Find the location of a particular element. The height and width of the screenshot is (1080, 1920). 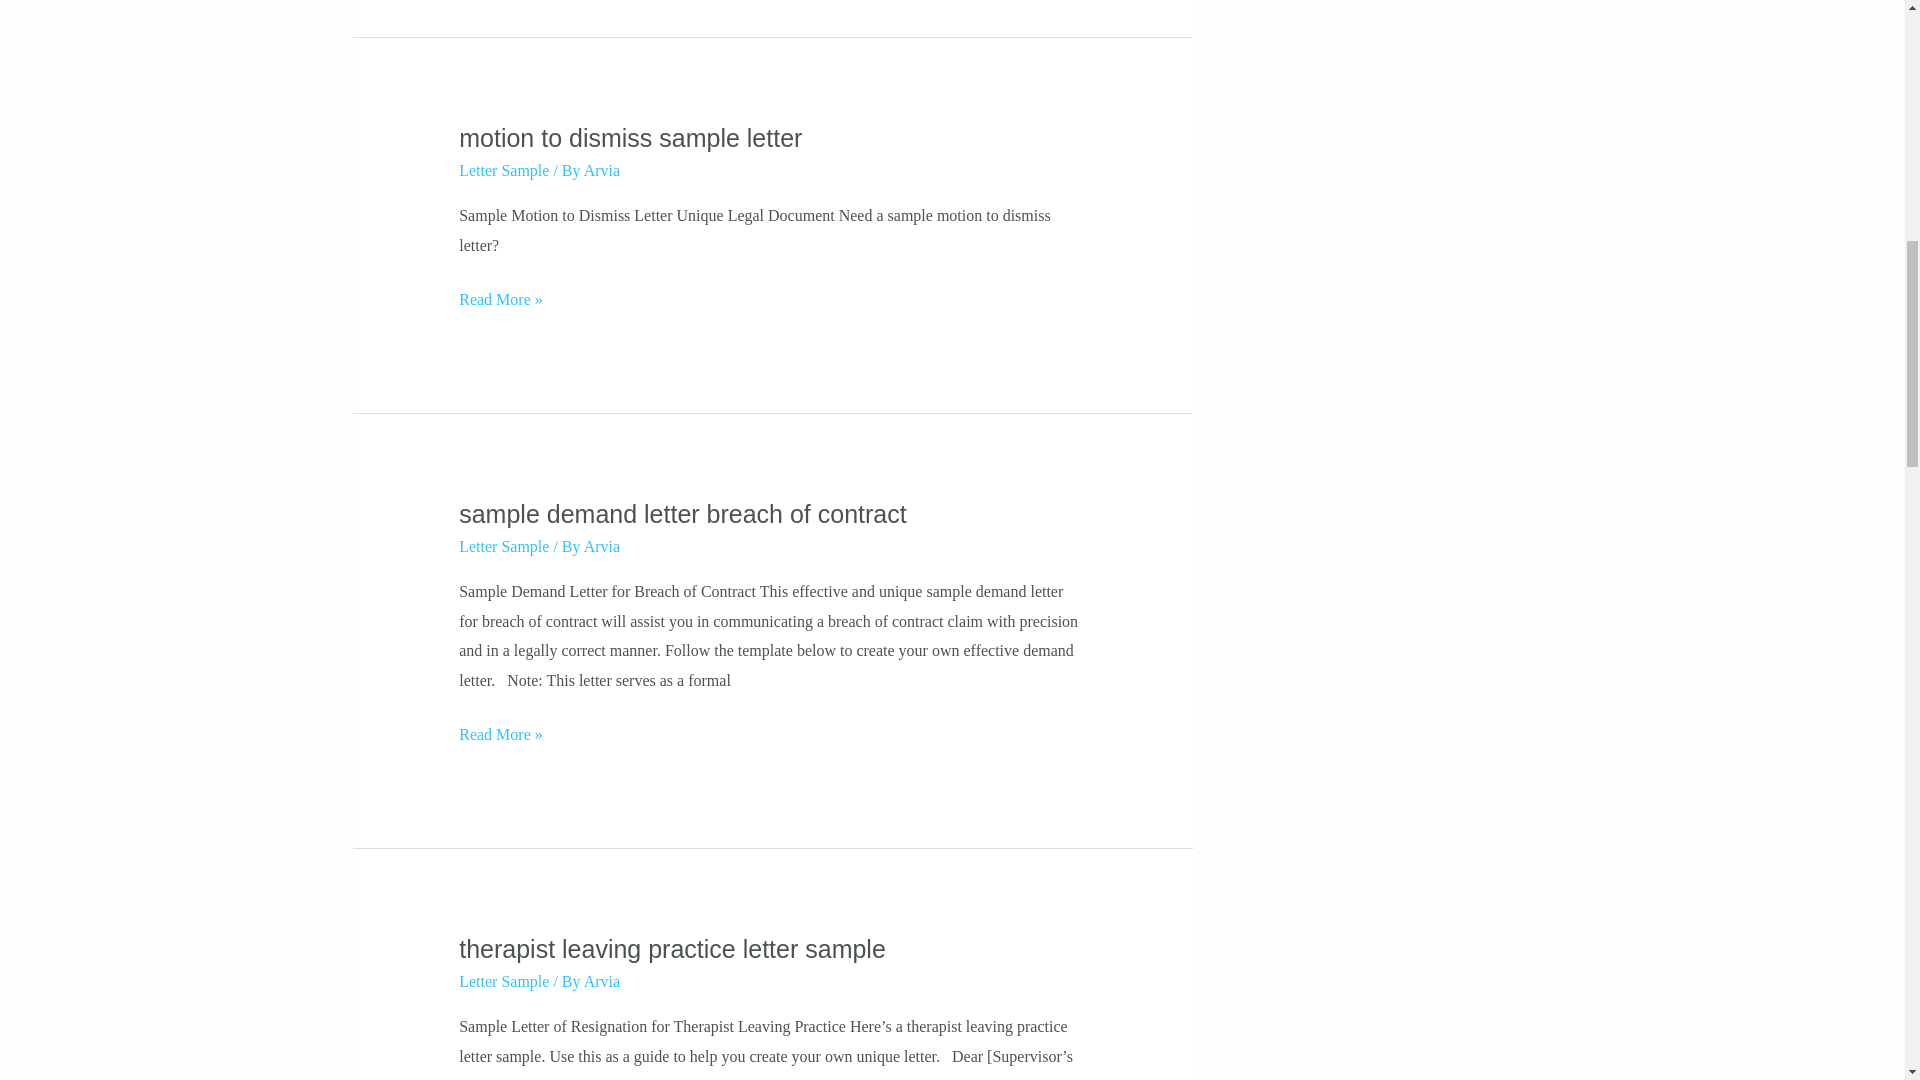

Arvia is located at coordinates (602, 546).